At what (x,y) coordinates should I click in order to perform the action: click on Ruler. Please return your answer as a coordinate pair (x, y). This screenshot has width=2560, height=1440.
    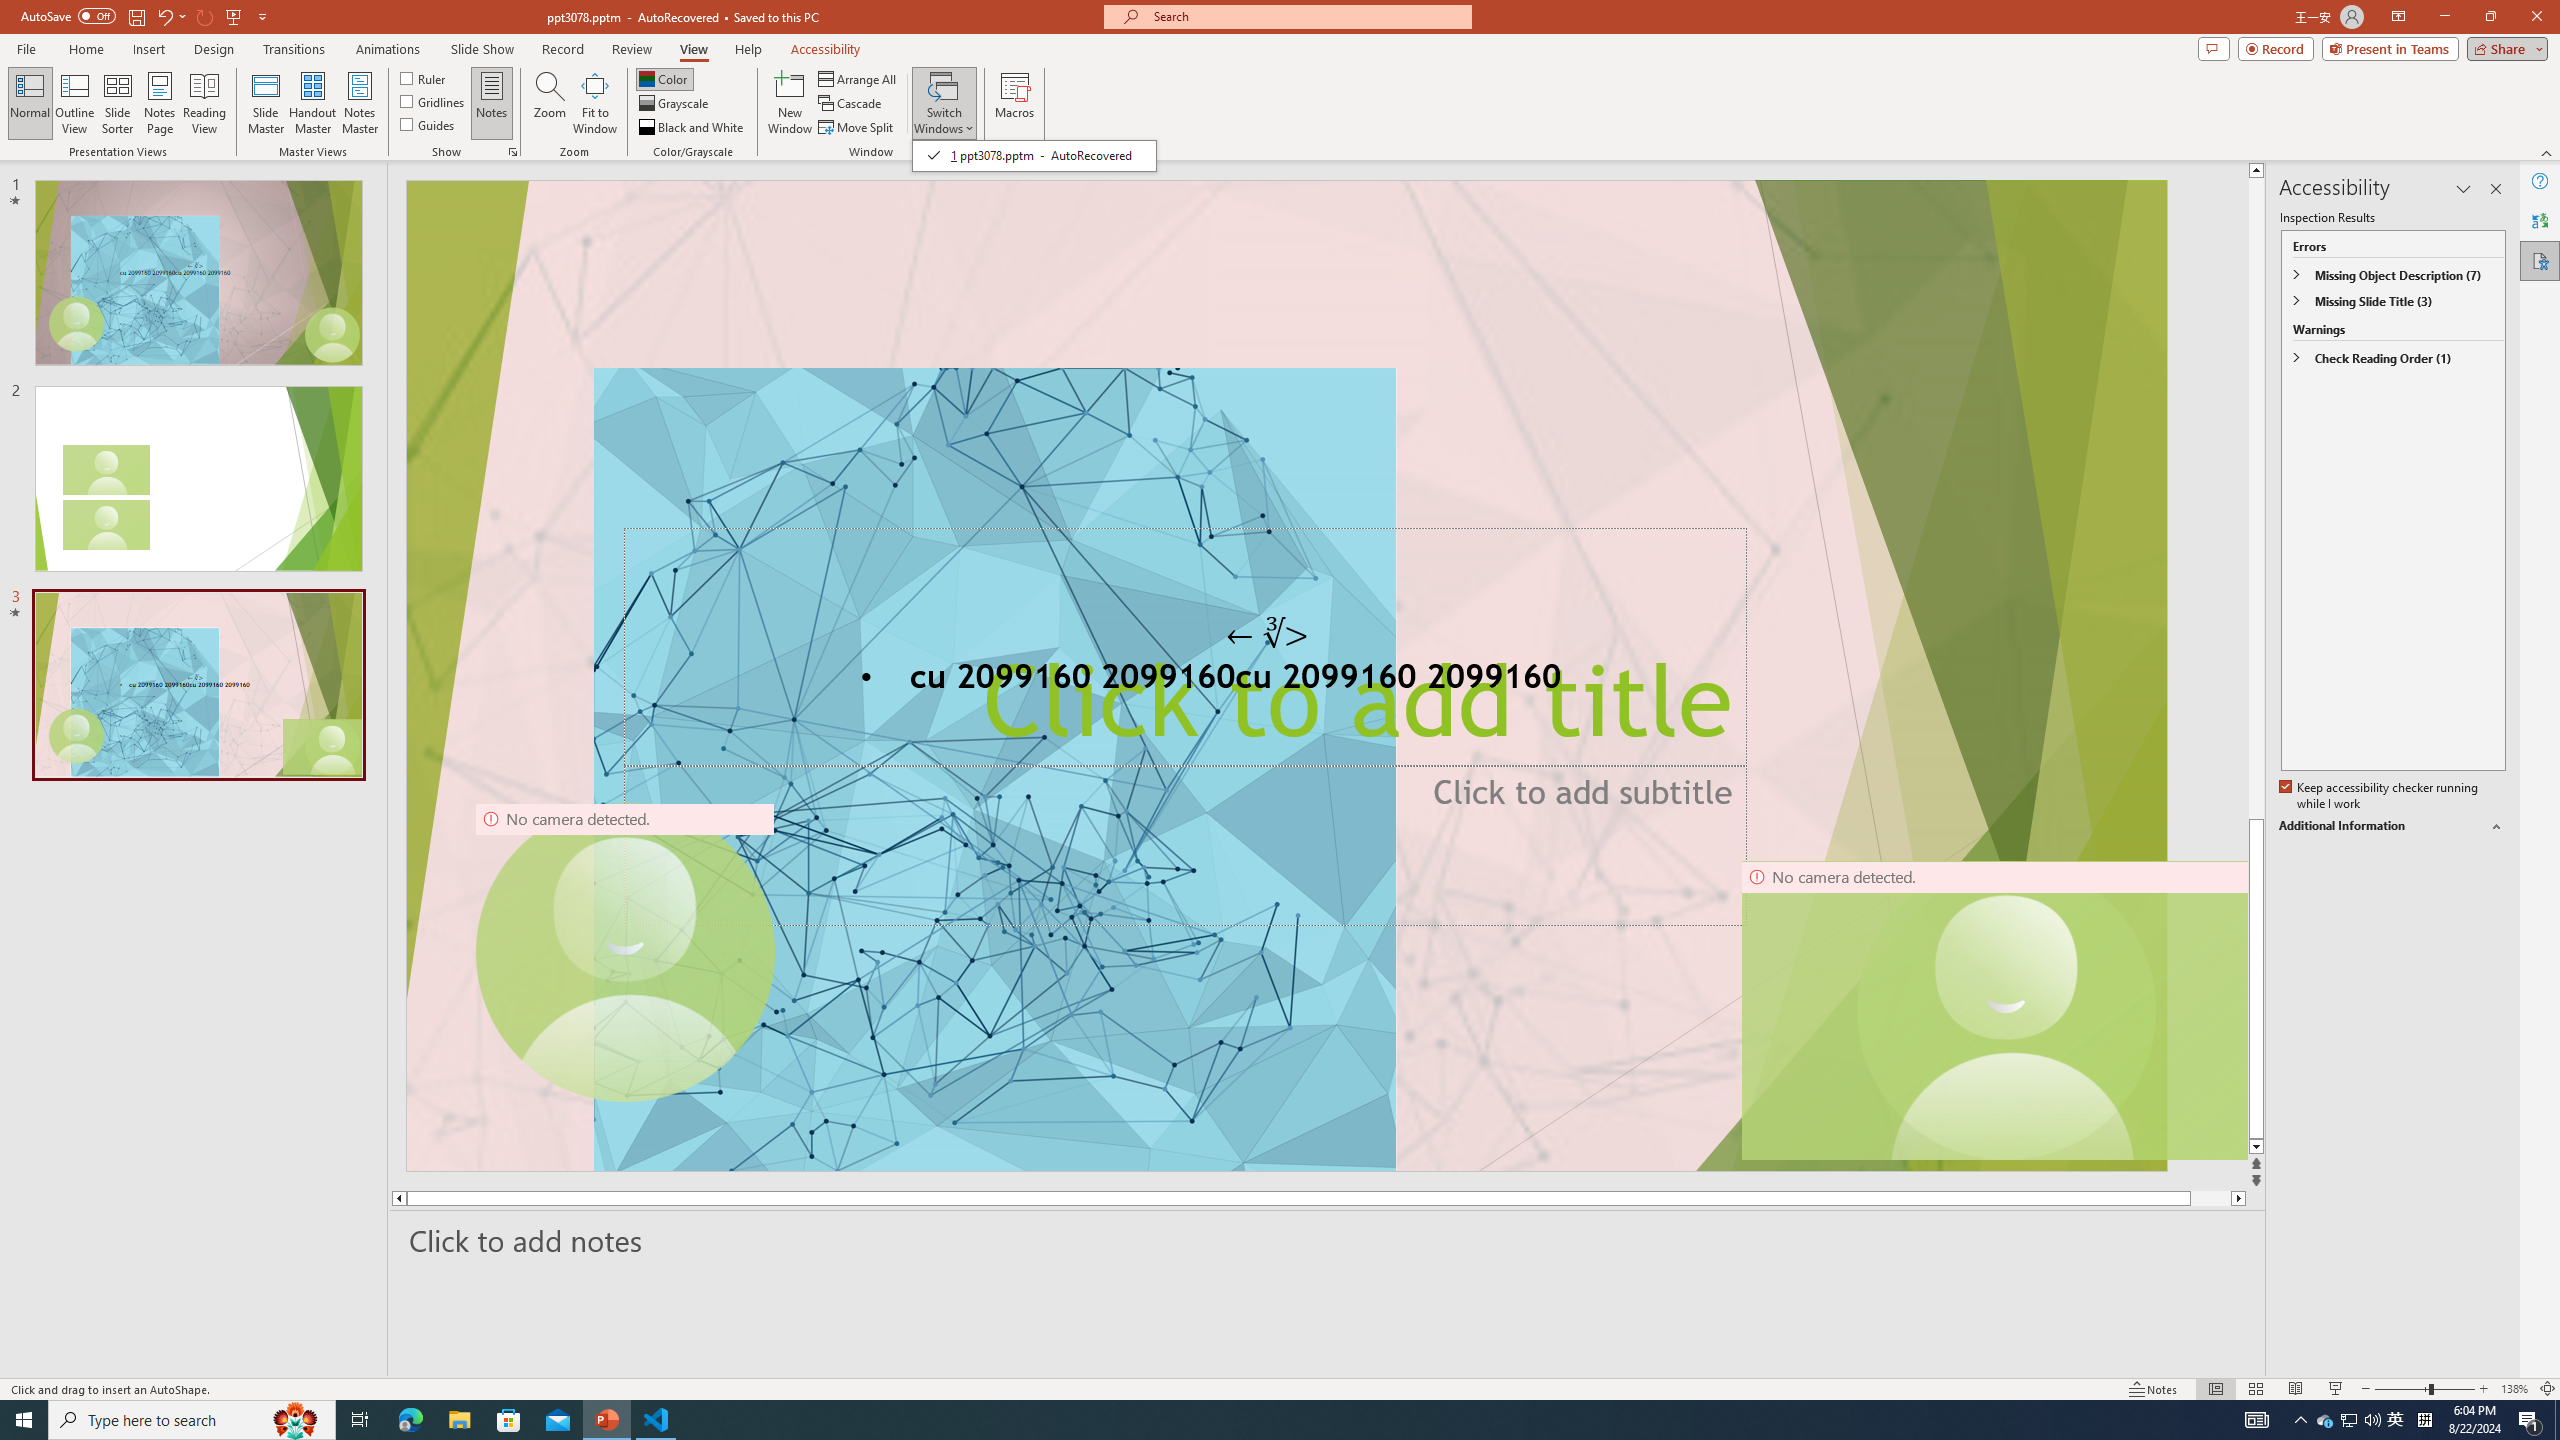
    Looking at the image, I should click on (424, 78).